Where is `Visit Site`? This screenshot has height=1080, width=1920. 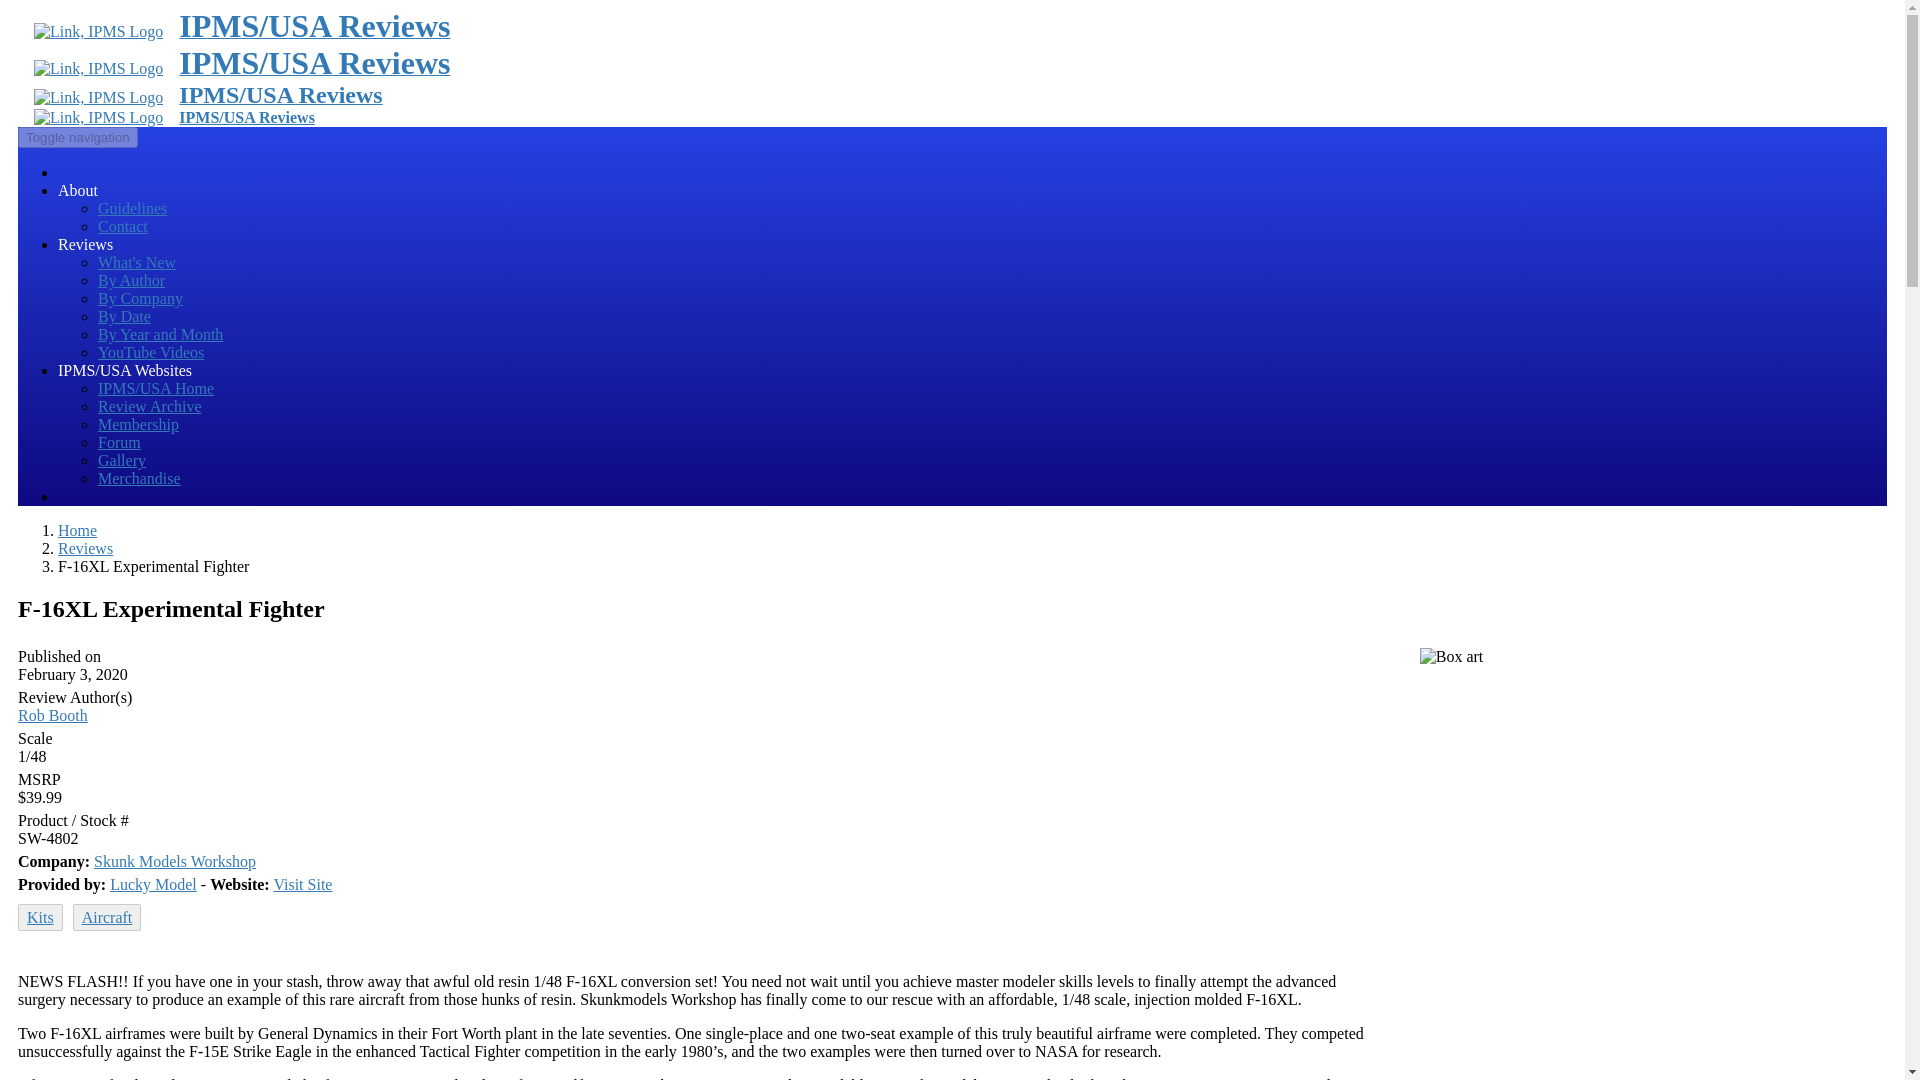
Visit Site is located at coordinates (302, 884).